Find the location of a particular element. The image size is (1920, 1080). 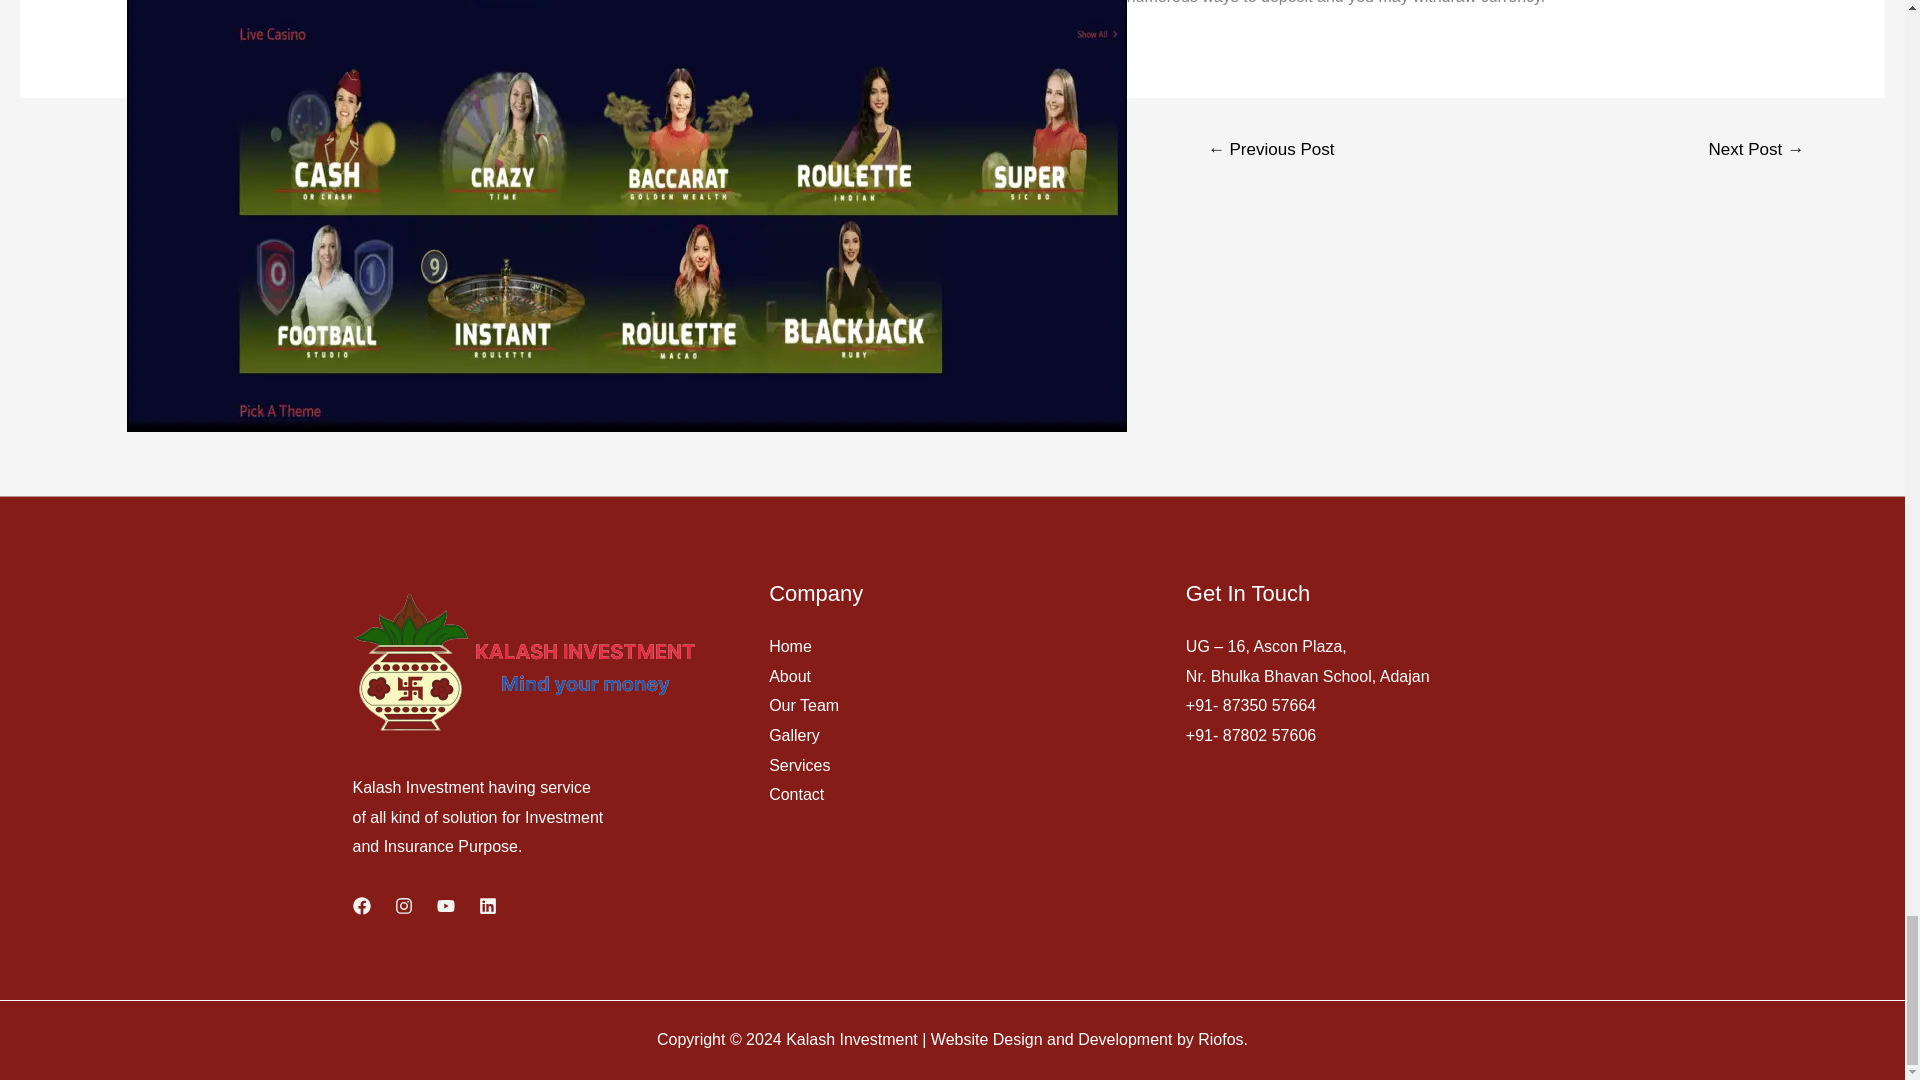

Services is located at coordinates (799, 766).